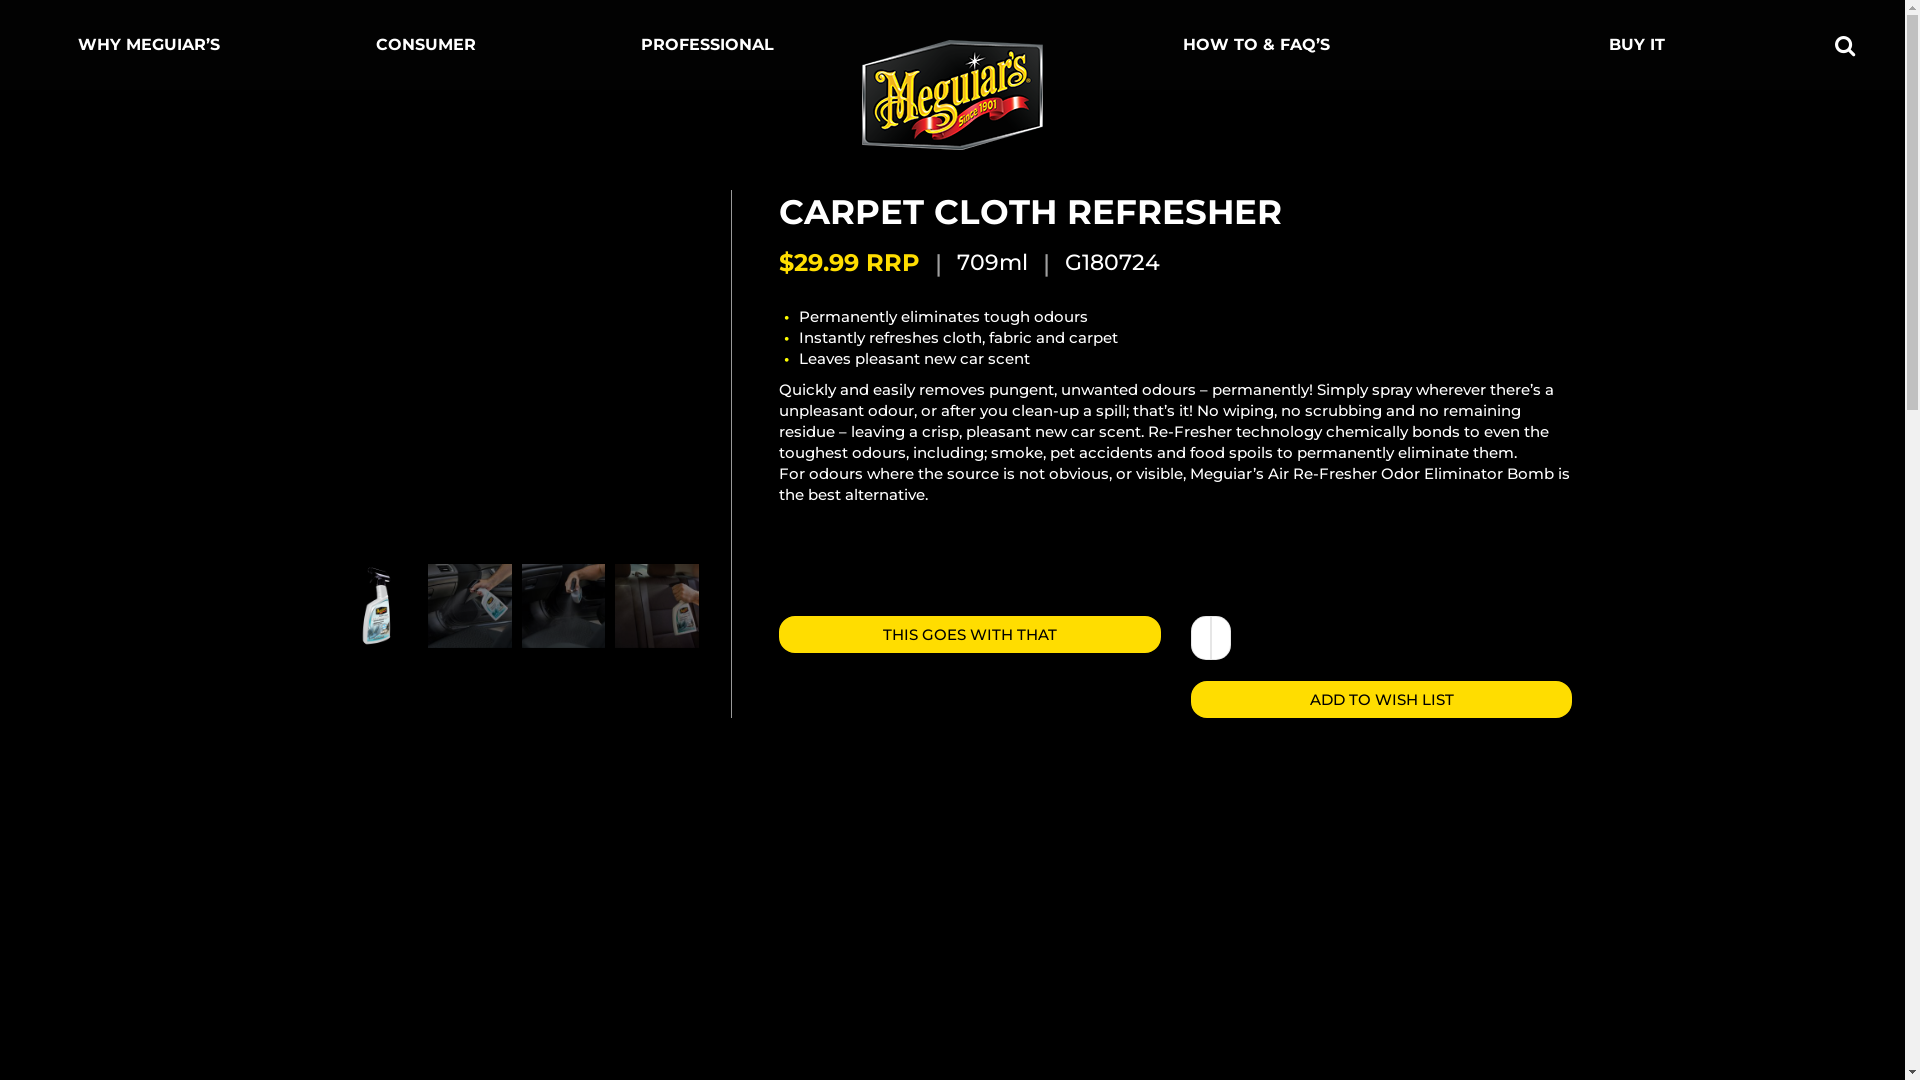 The height and width of the screenshot is (1080, 1920). What do you see at coordinates (712, 45) in the screenshot?
I see `PROFESSIONAL` at bounding box center [712, 45].